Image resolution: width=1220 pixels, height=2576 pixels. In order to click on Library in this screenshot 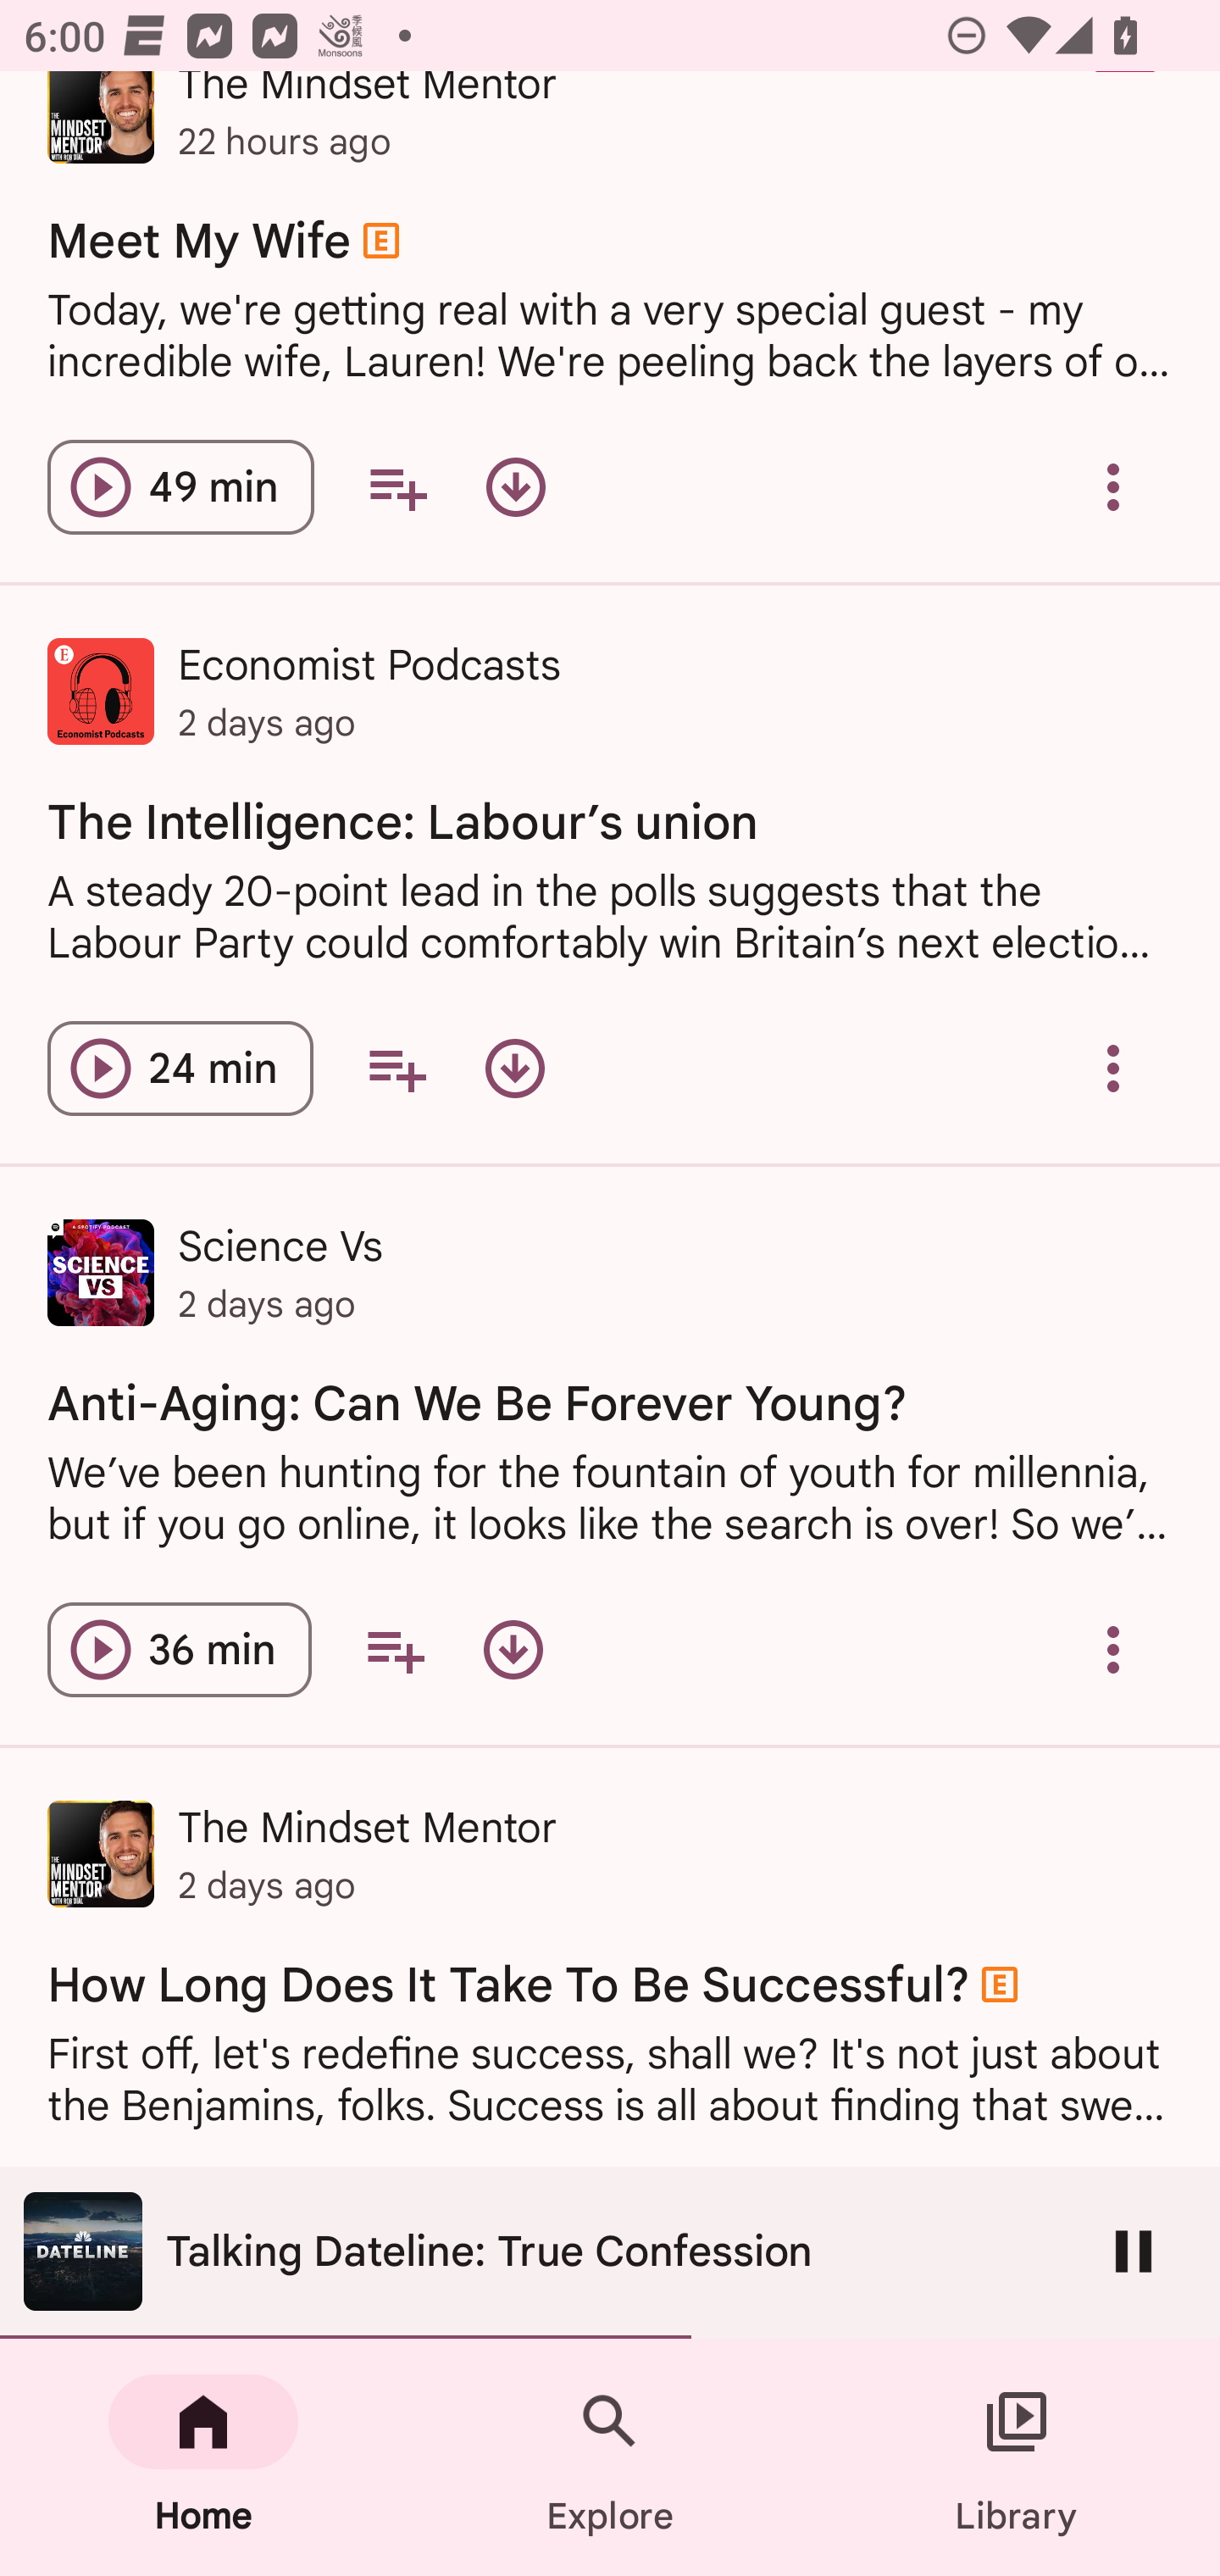, I will do `click(1017, 2457)`.